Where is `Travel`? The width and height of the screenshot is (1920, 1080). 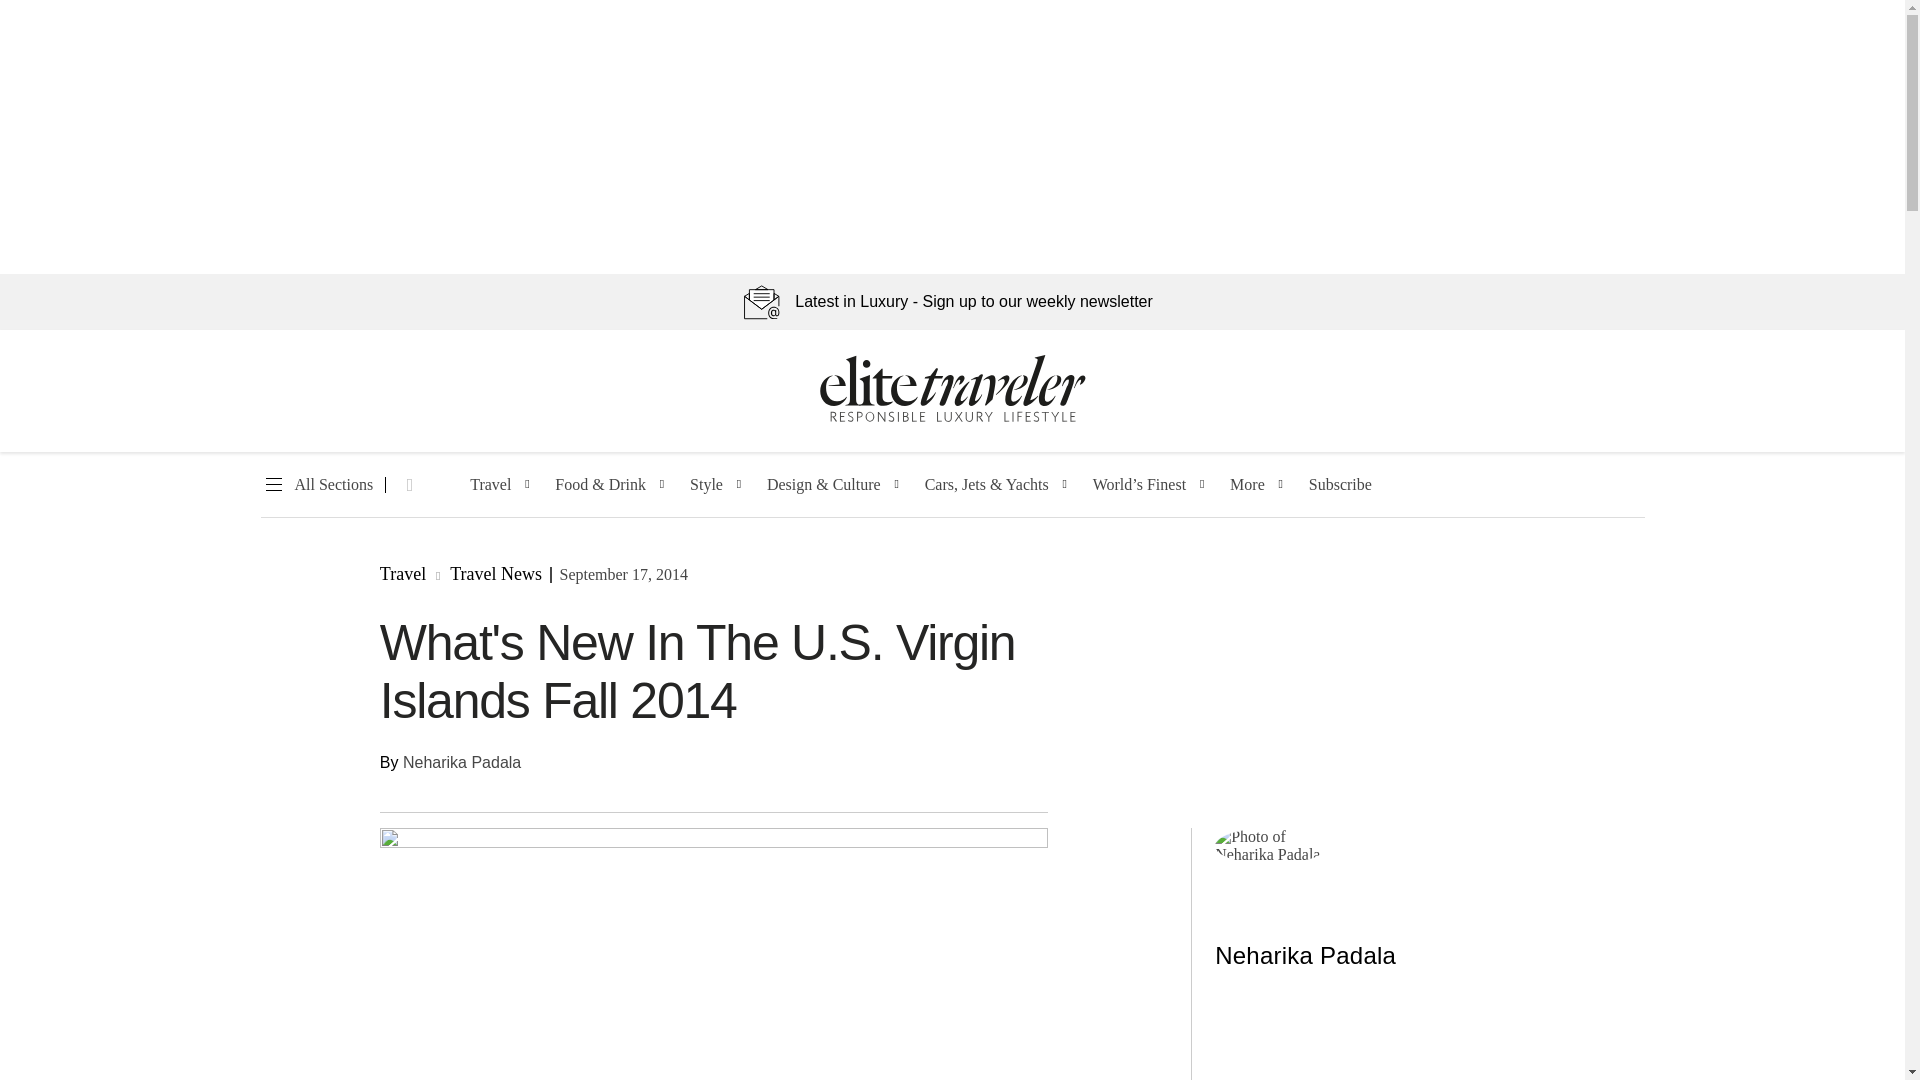
Travel is located at coordinates (490, 485).